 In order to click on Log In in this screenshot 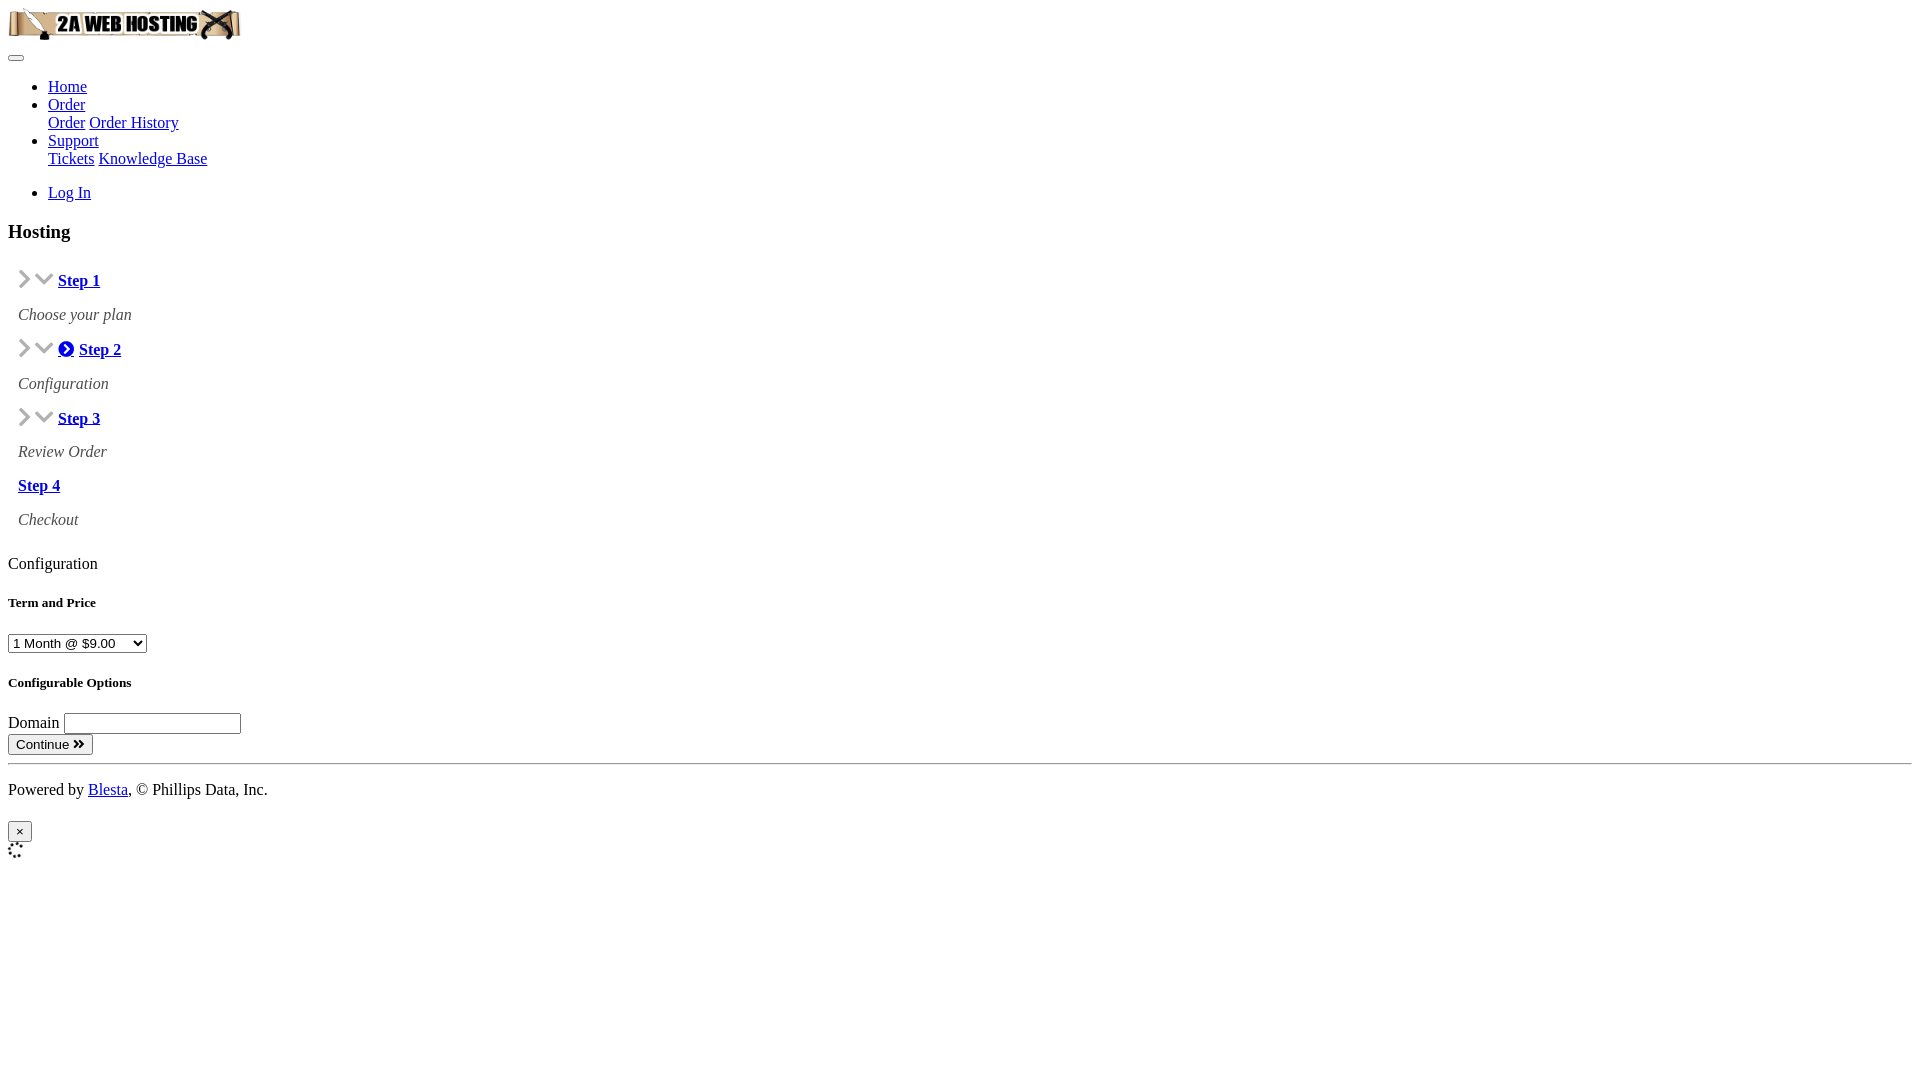, I will do `click(70, 192)`.